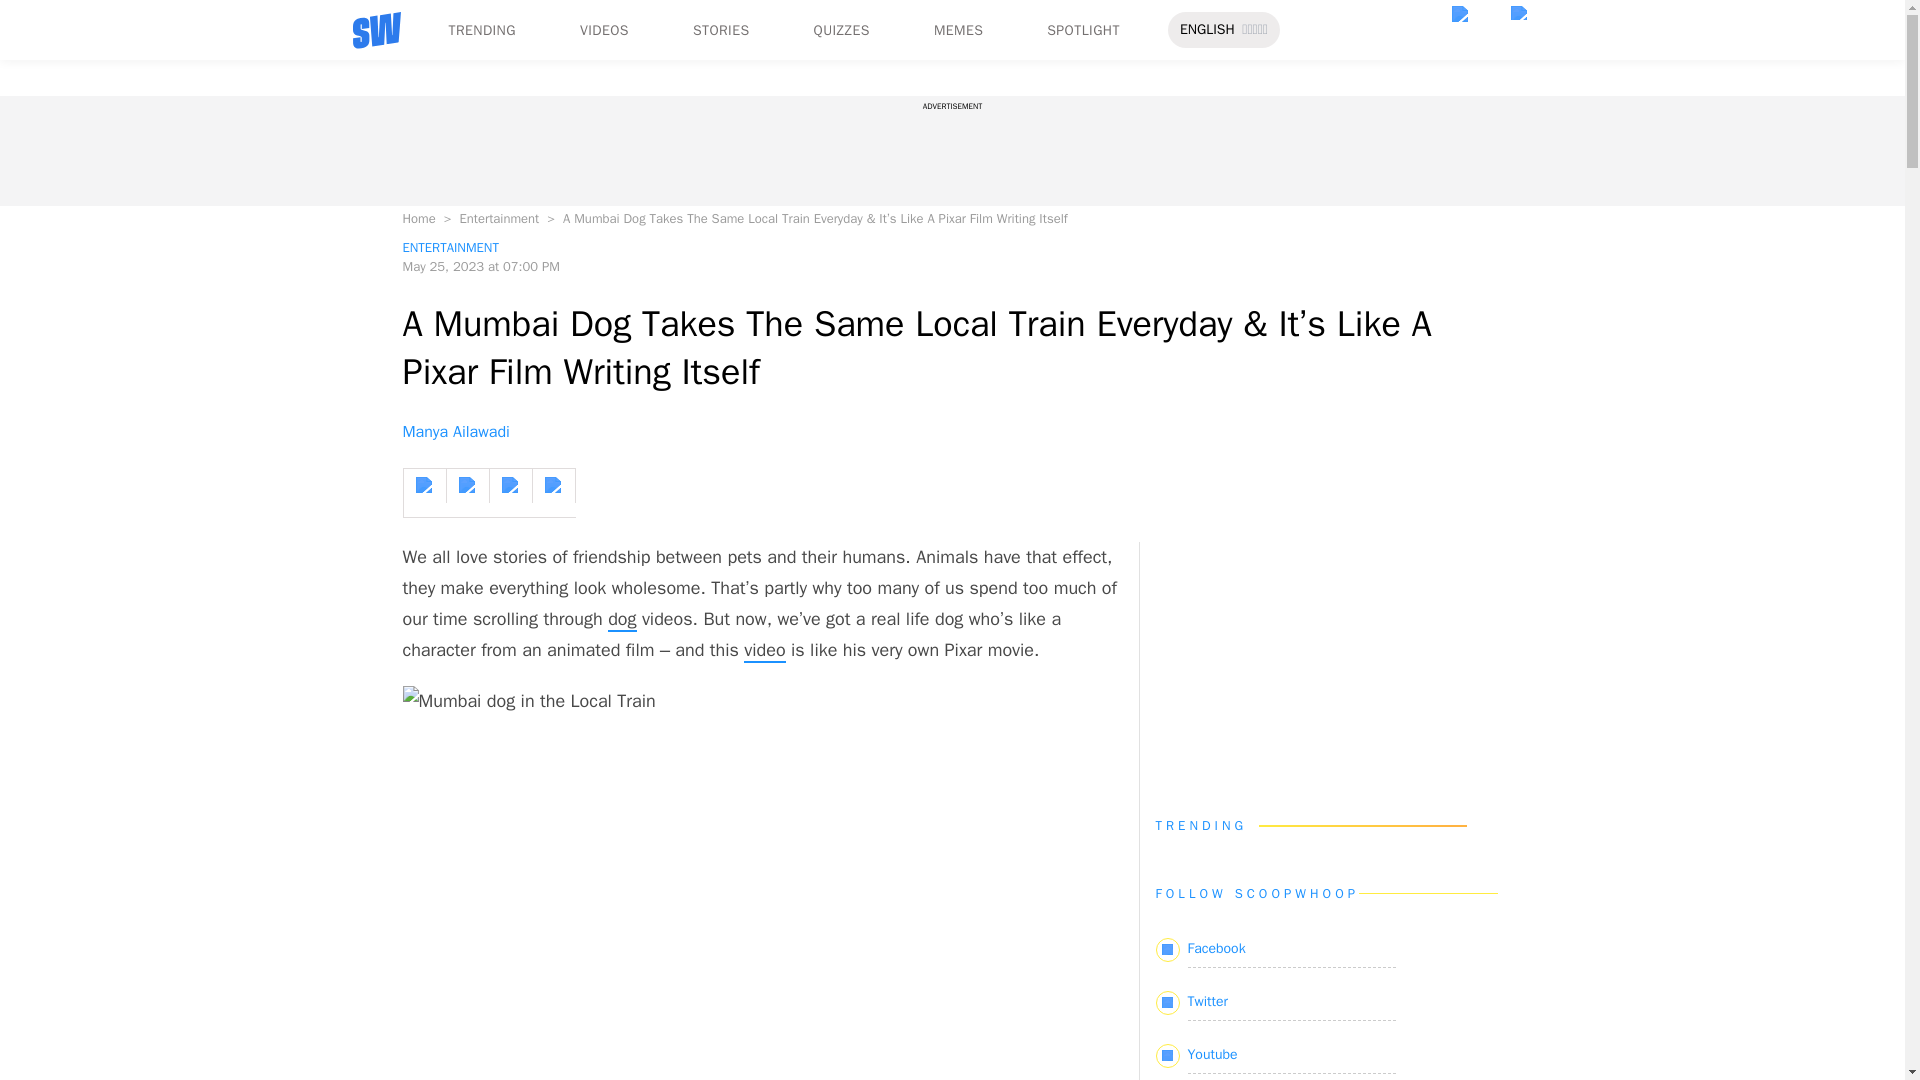 The height and width of the screenshot is (1080, 1920). What do you see at coordinates (722, 30) in the screenshot?
I see `STORIES` at bounding box center [722, 30].